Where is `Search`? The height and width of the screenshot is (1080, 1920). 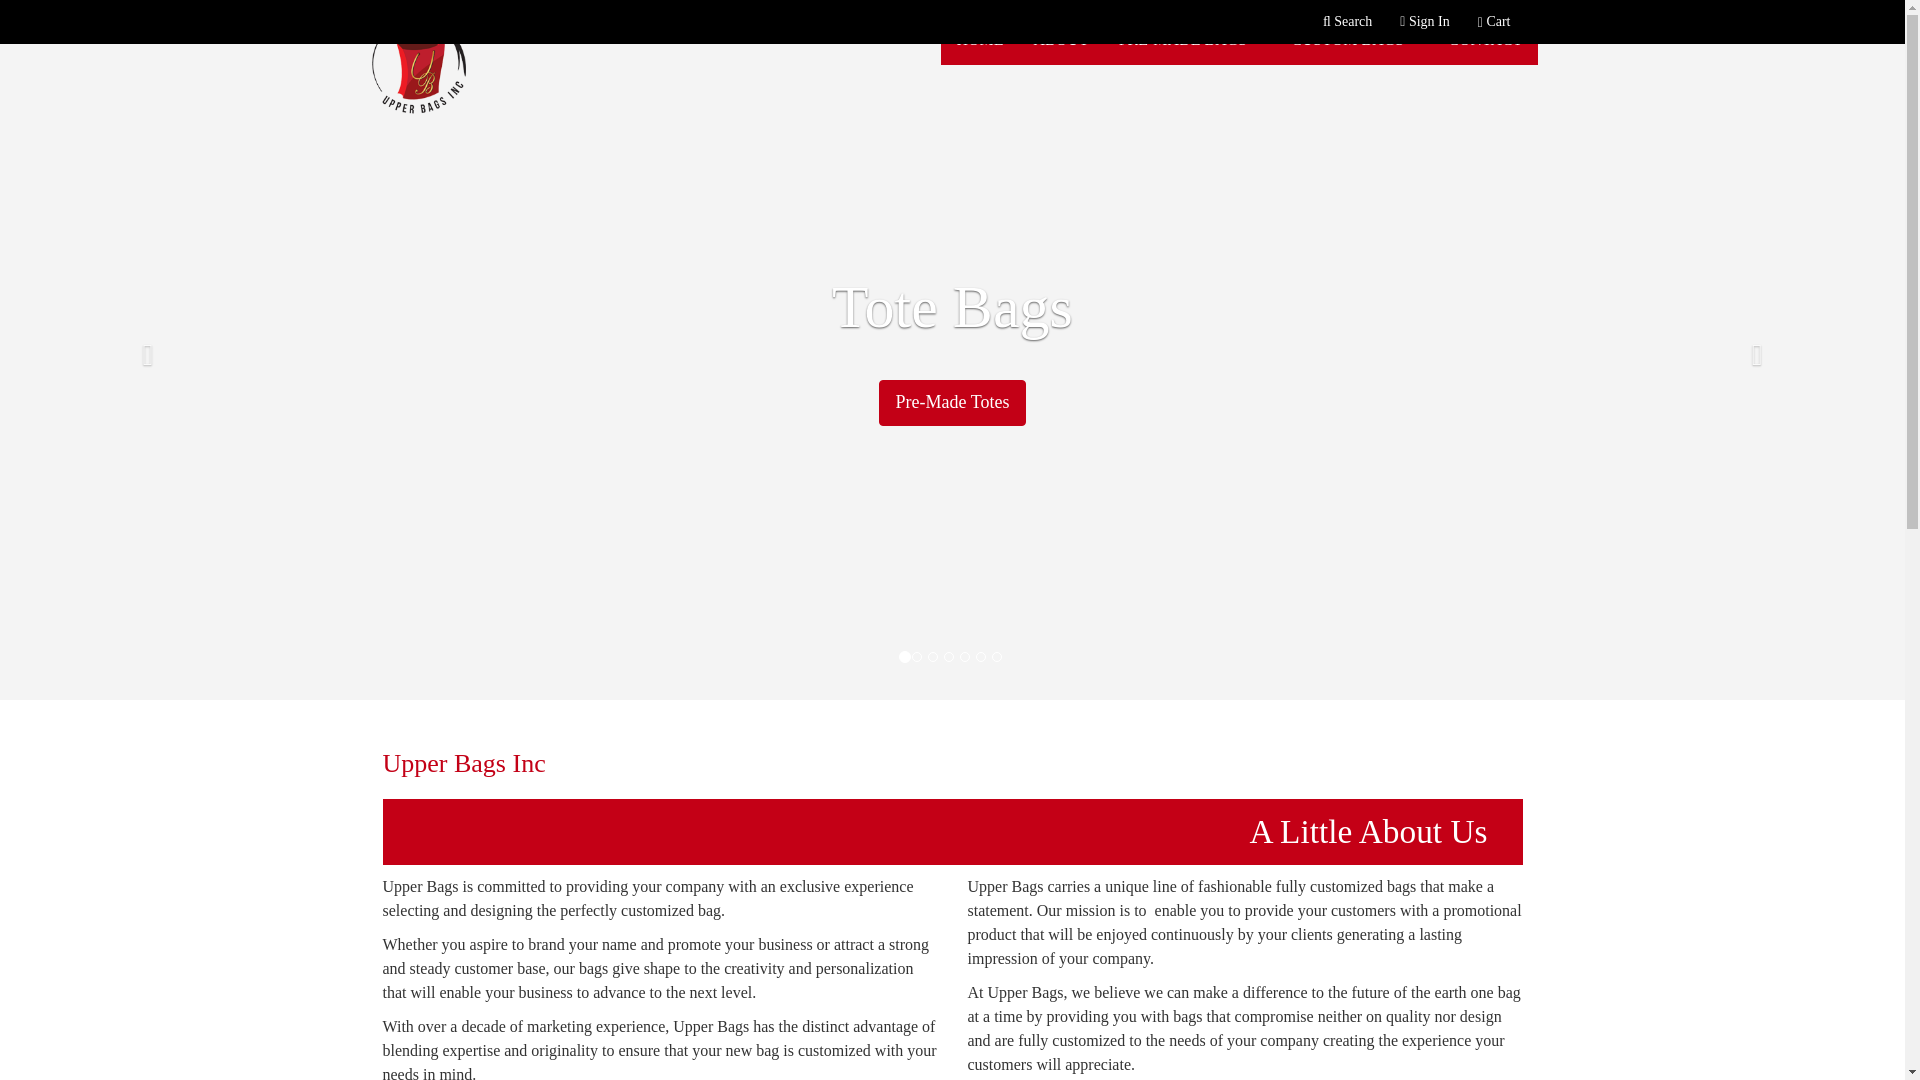 Search is located at coordinates (1346, 22).